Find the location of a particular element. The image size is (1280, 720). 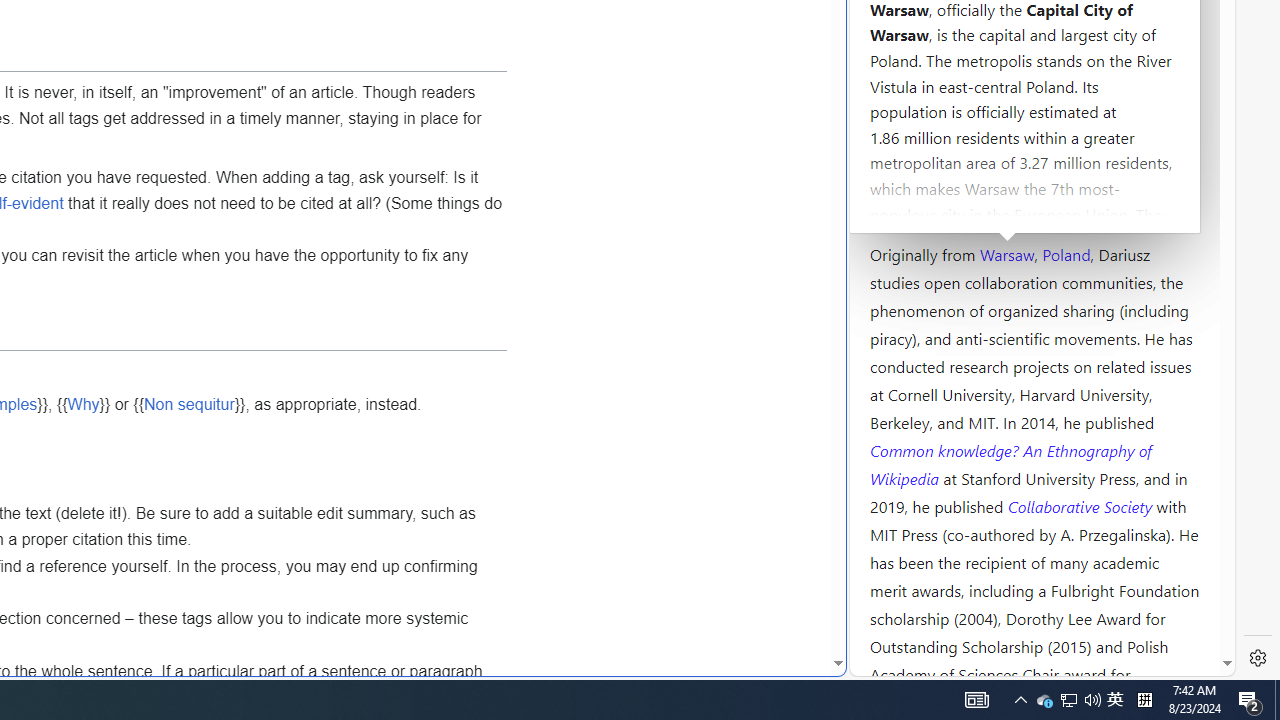

Common knowledge? An Ethnography of Wikipedia is located at coordinates (1010, 464).